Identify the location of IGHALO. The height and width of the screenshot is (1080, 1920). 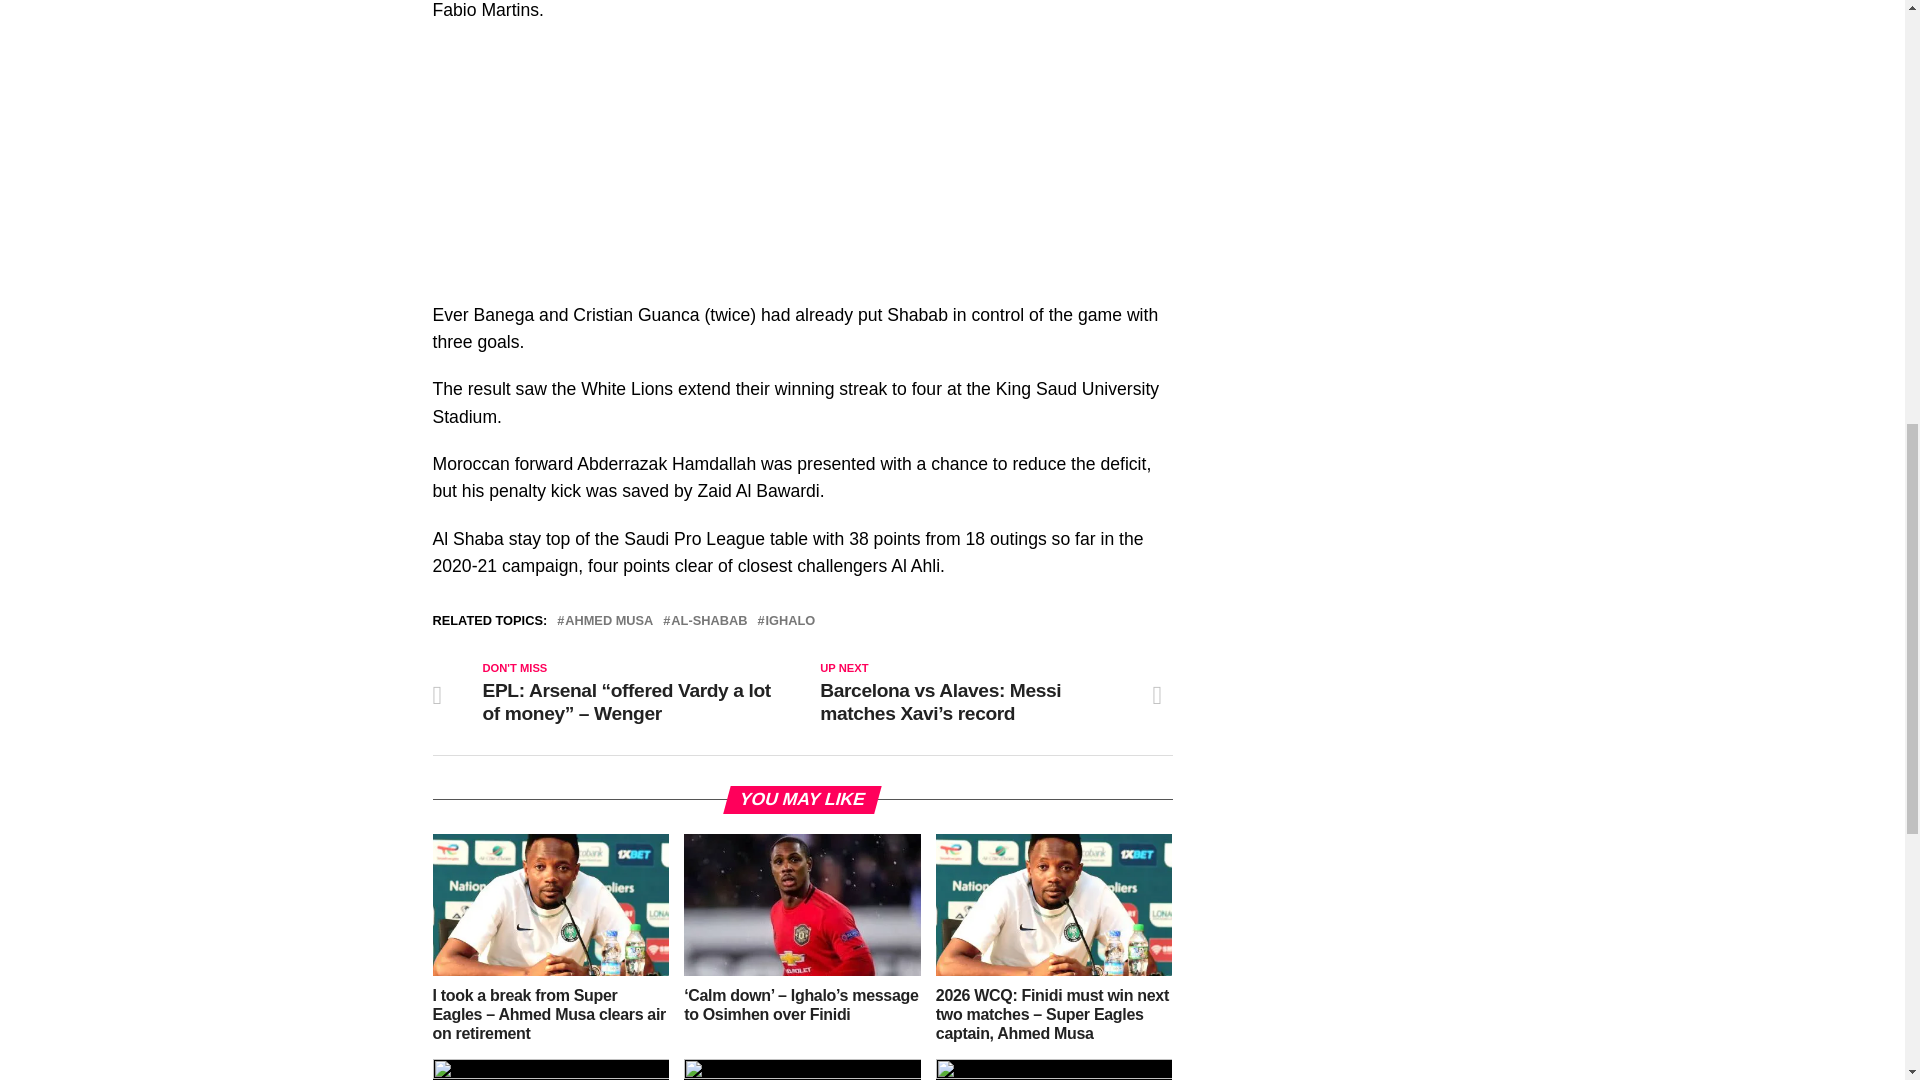
(789, 620).